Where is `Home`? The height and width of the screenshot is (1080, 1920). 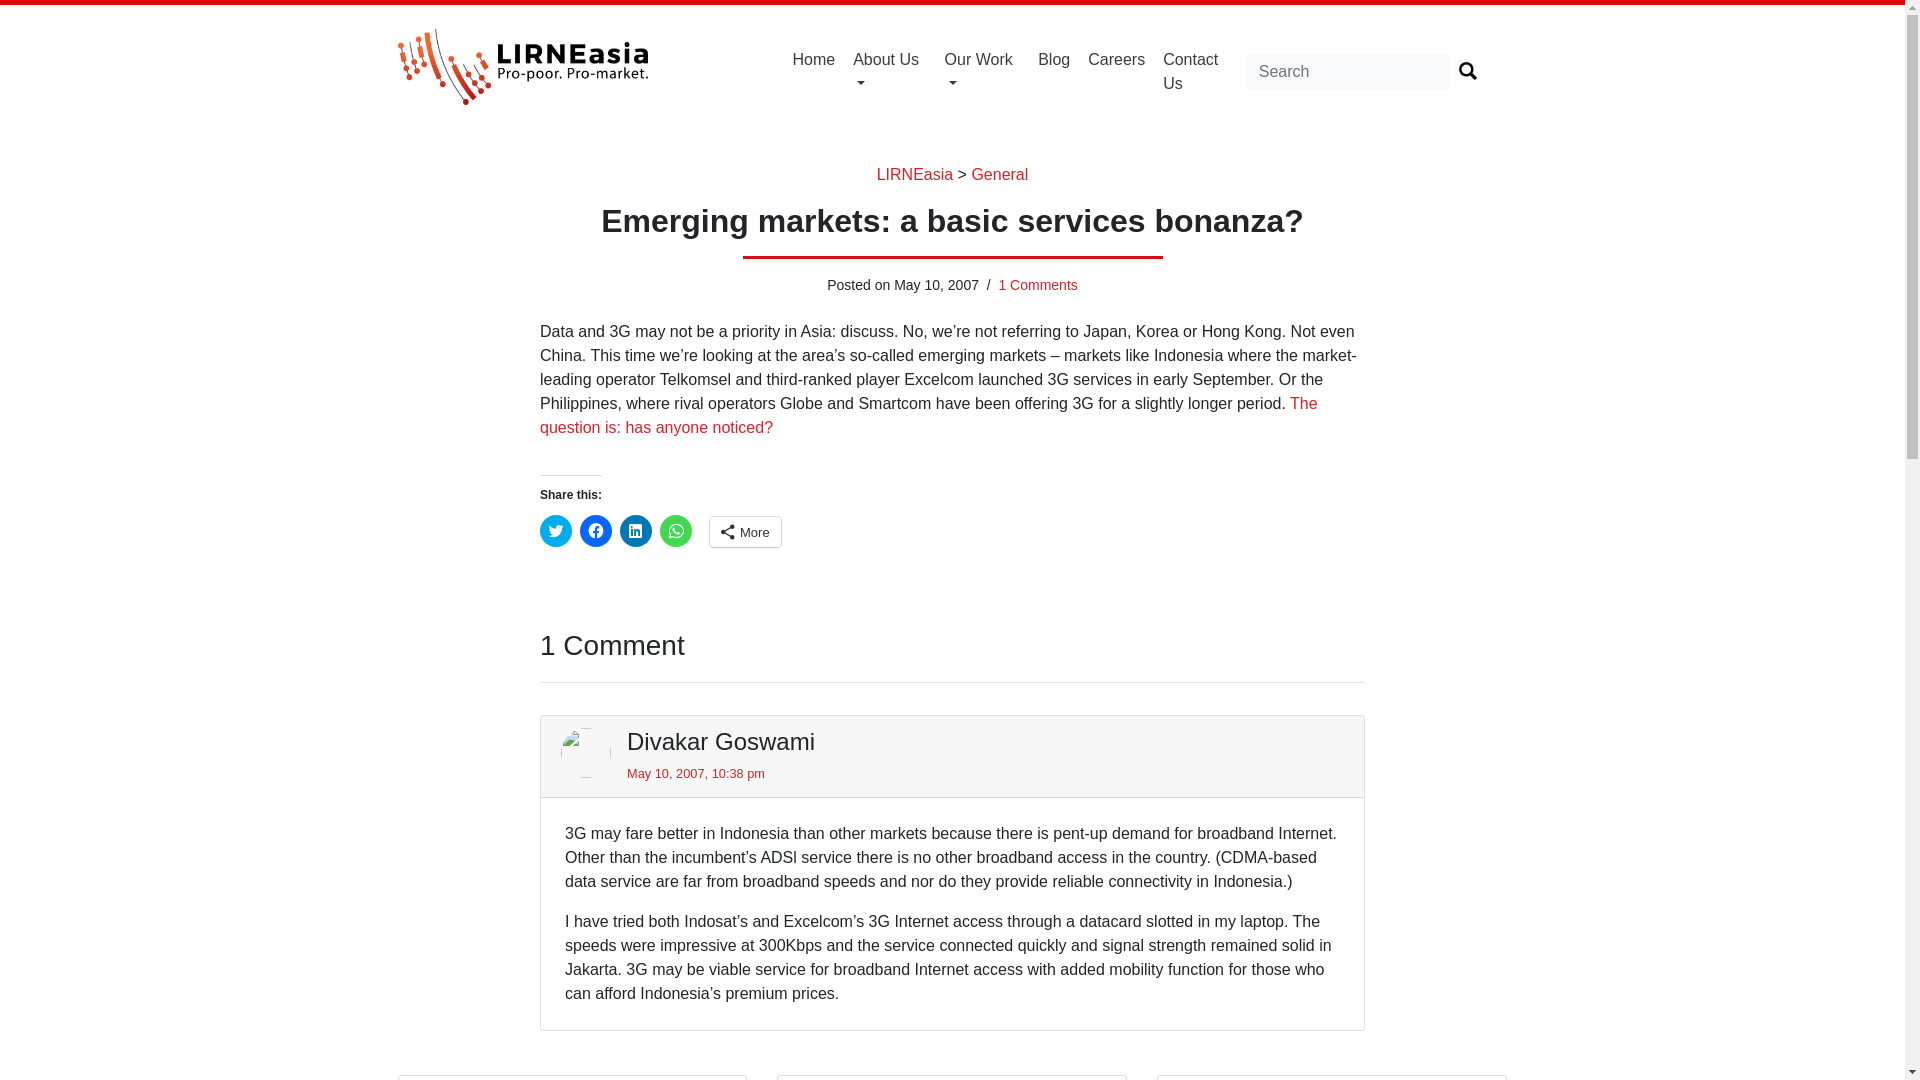 Home is located at coordinates (814, 60).